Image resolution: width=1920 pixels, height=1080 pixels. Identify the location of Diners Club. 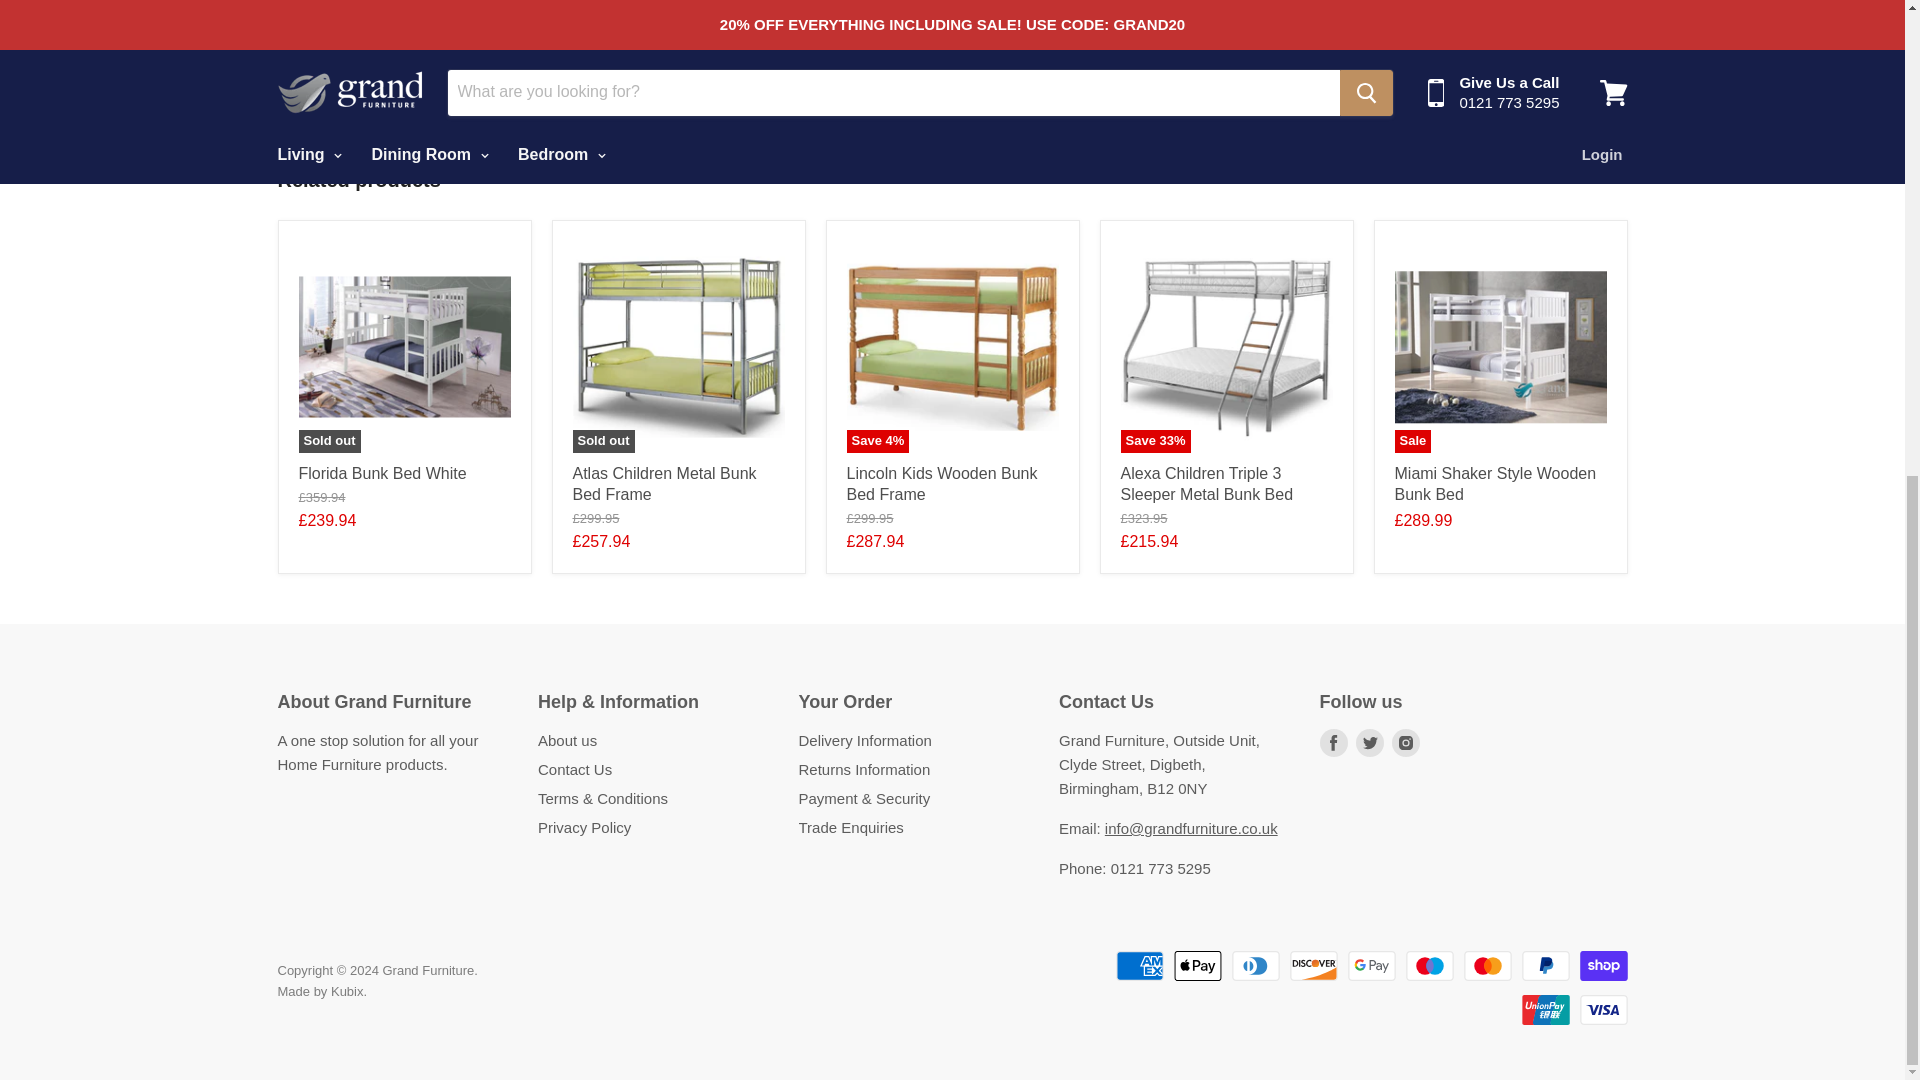
(1256, 966).